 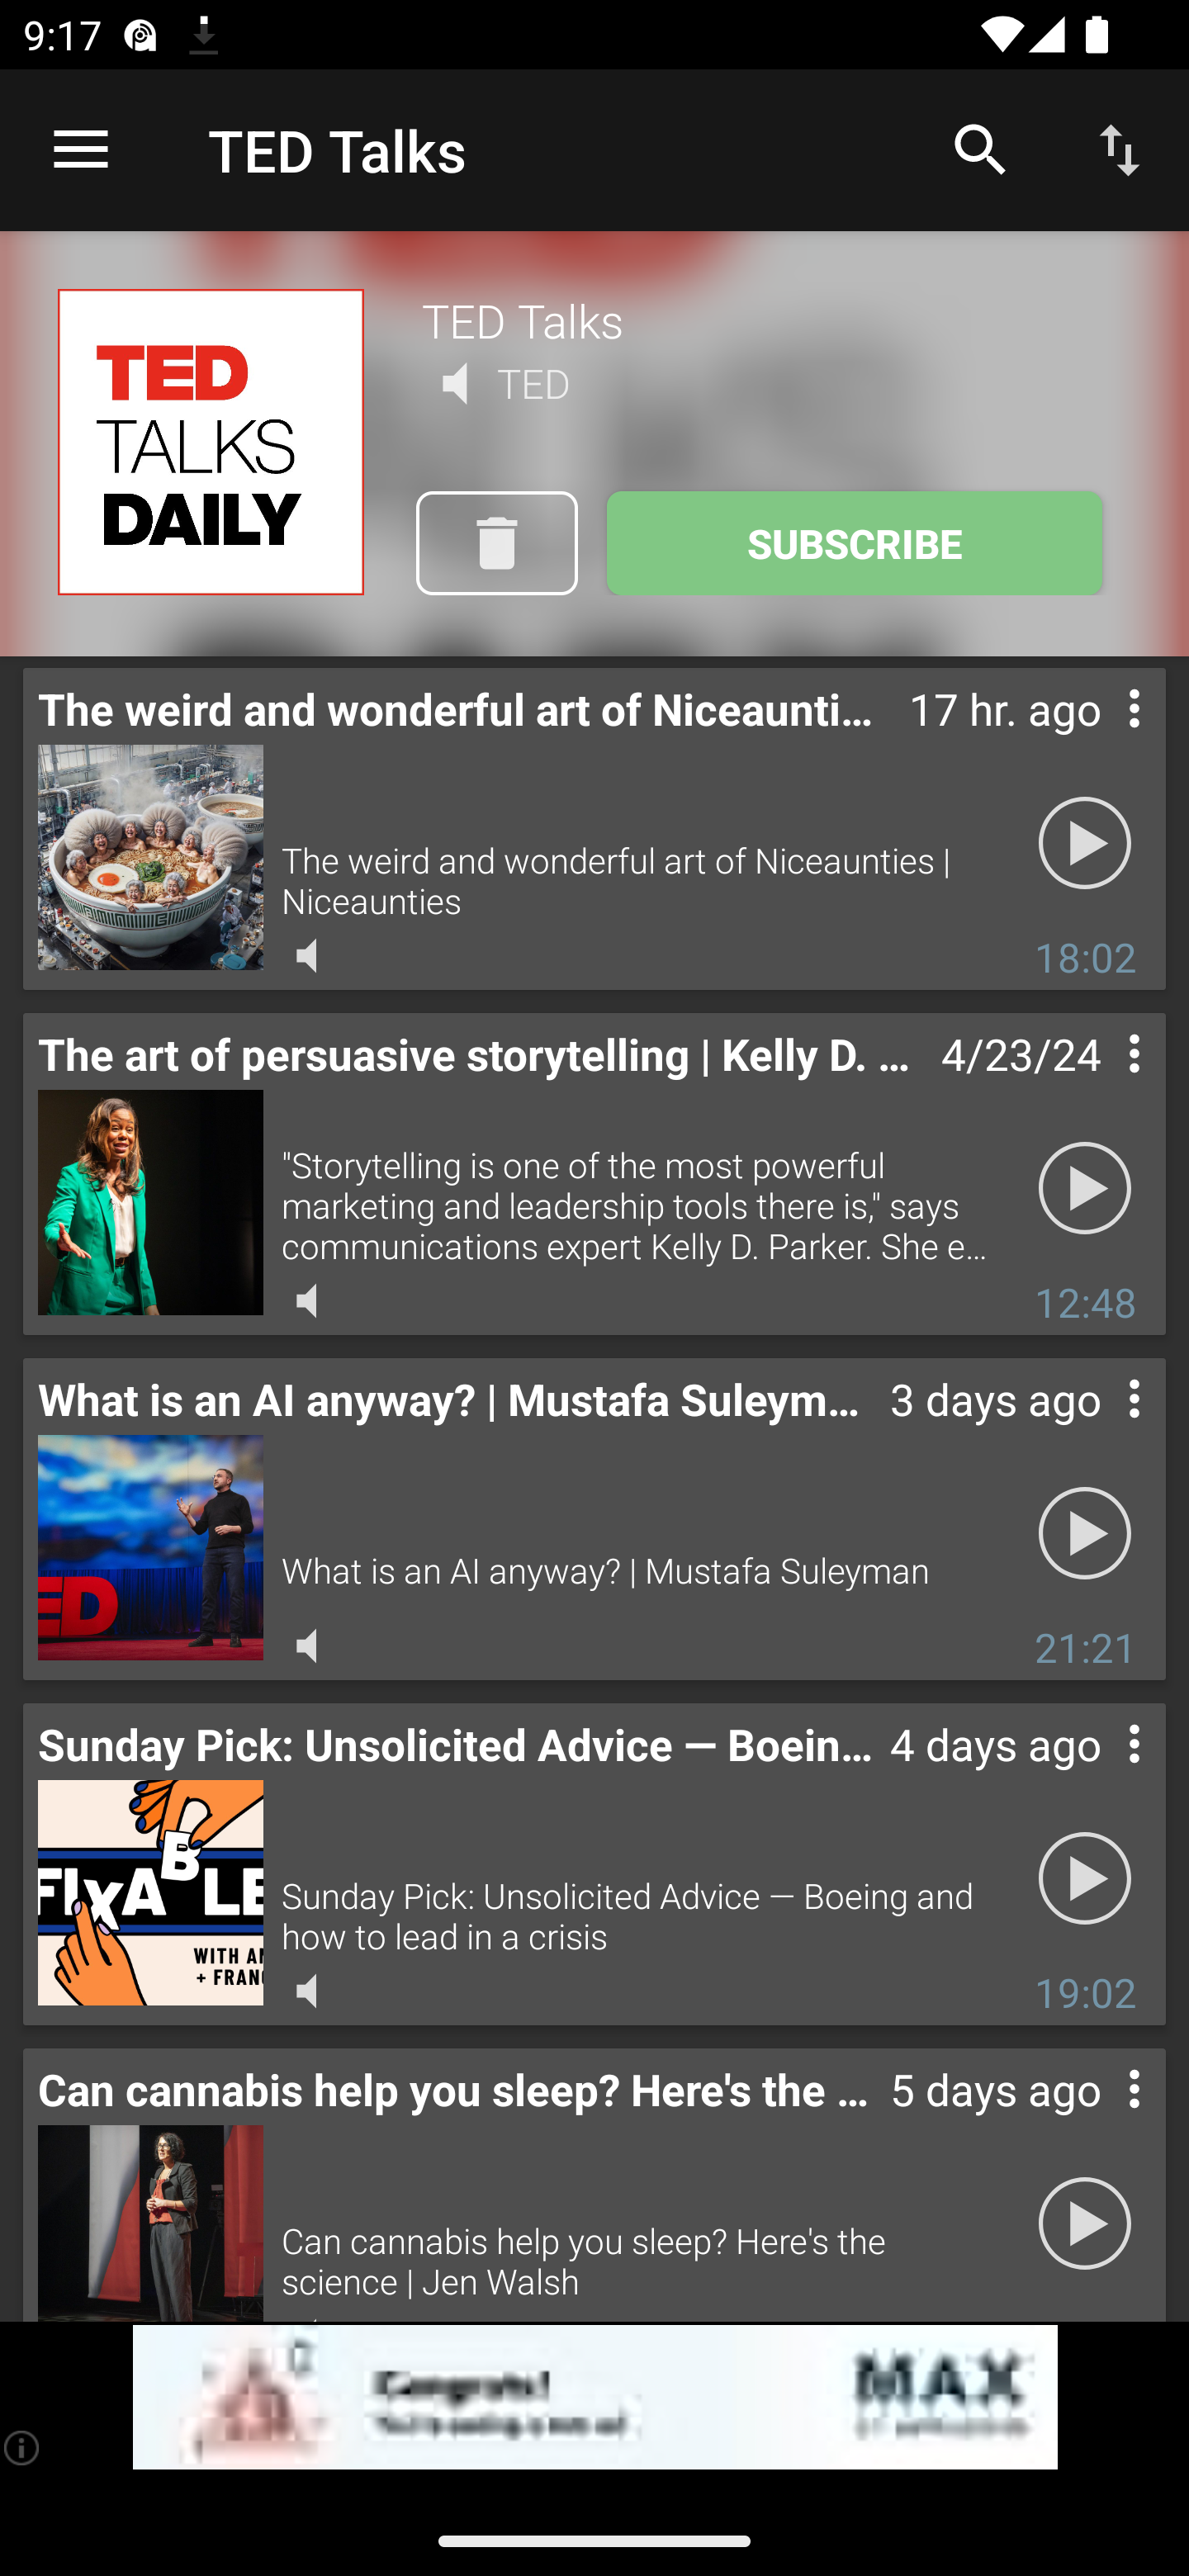 What do you see at coordinates (1085, 2224) in the screenshot?
I see `Play` at bounding box center [1085, 2224].